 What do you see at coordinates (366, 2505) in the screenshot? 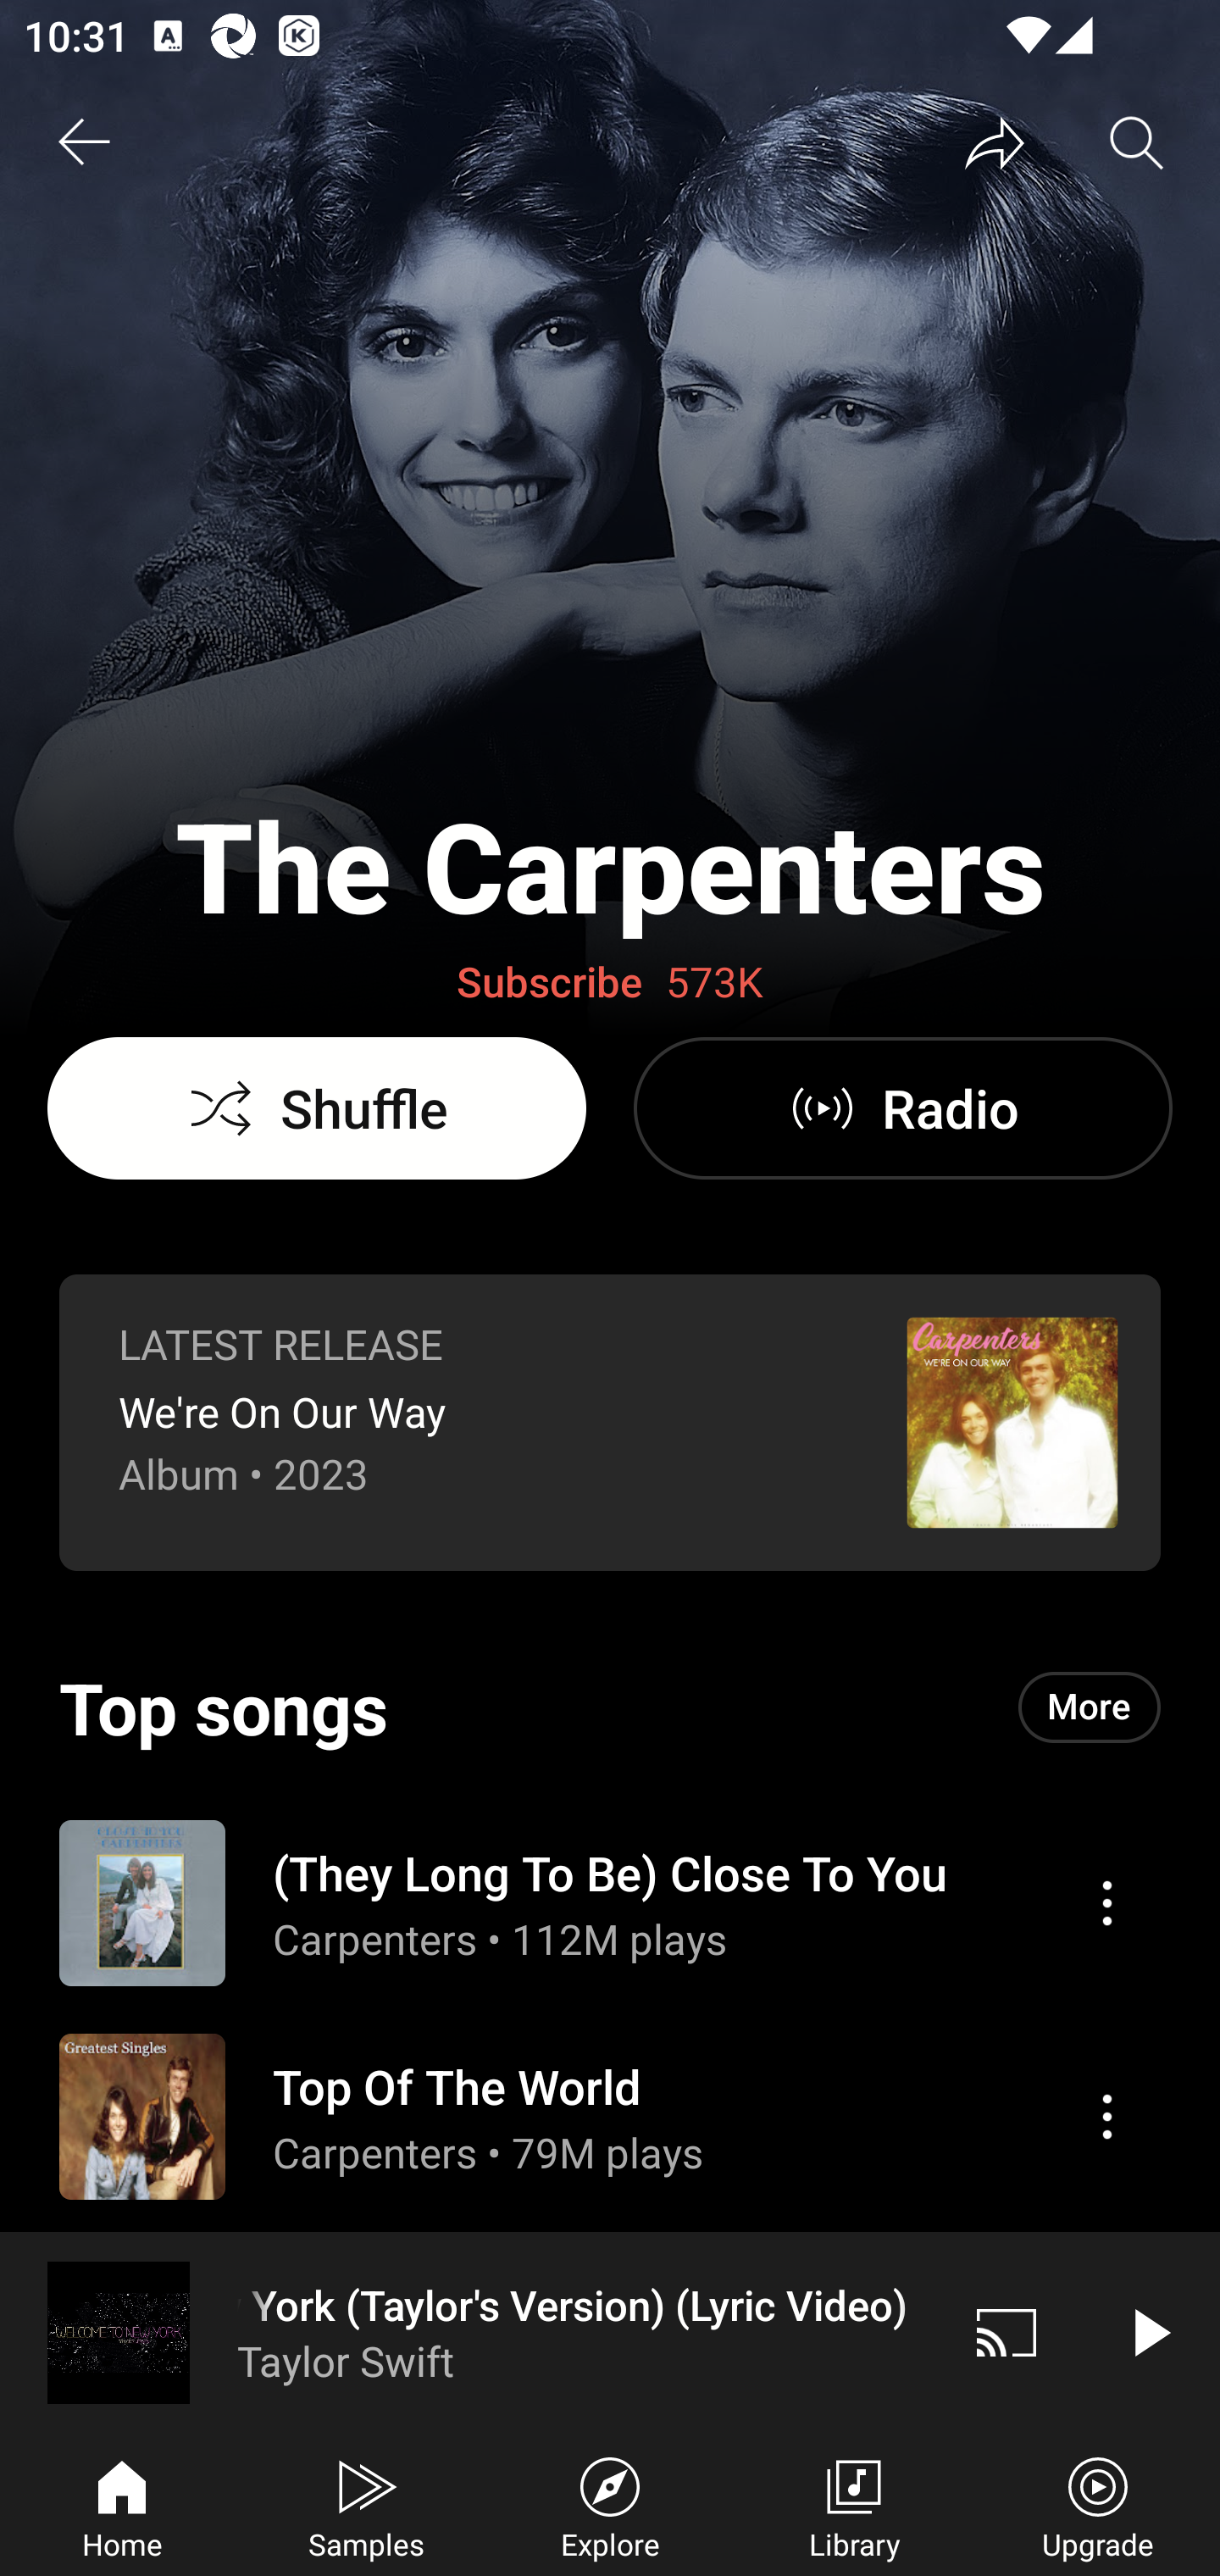
I see `Samples` at bounding box center [366, 2505].